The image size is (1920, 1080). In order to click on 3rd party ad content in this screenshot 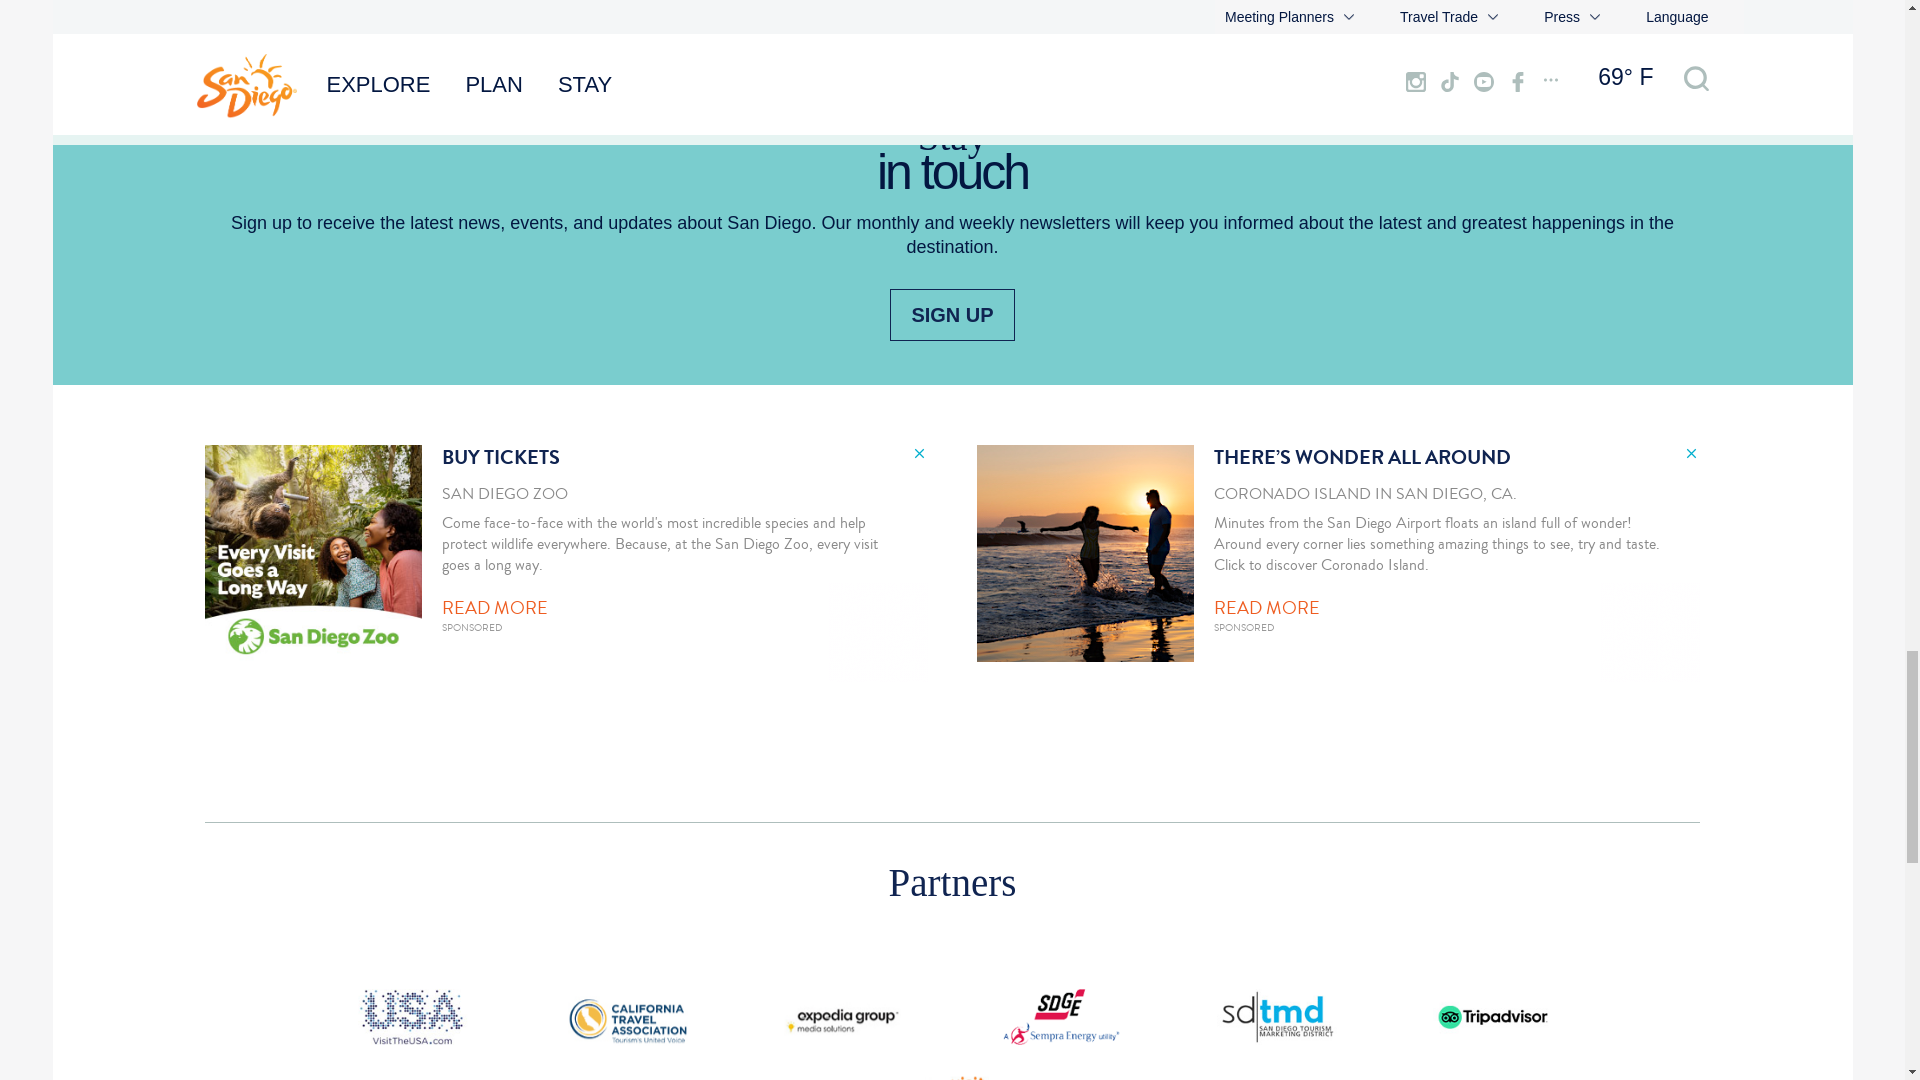, I will do `click(1338, 562)`.